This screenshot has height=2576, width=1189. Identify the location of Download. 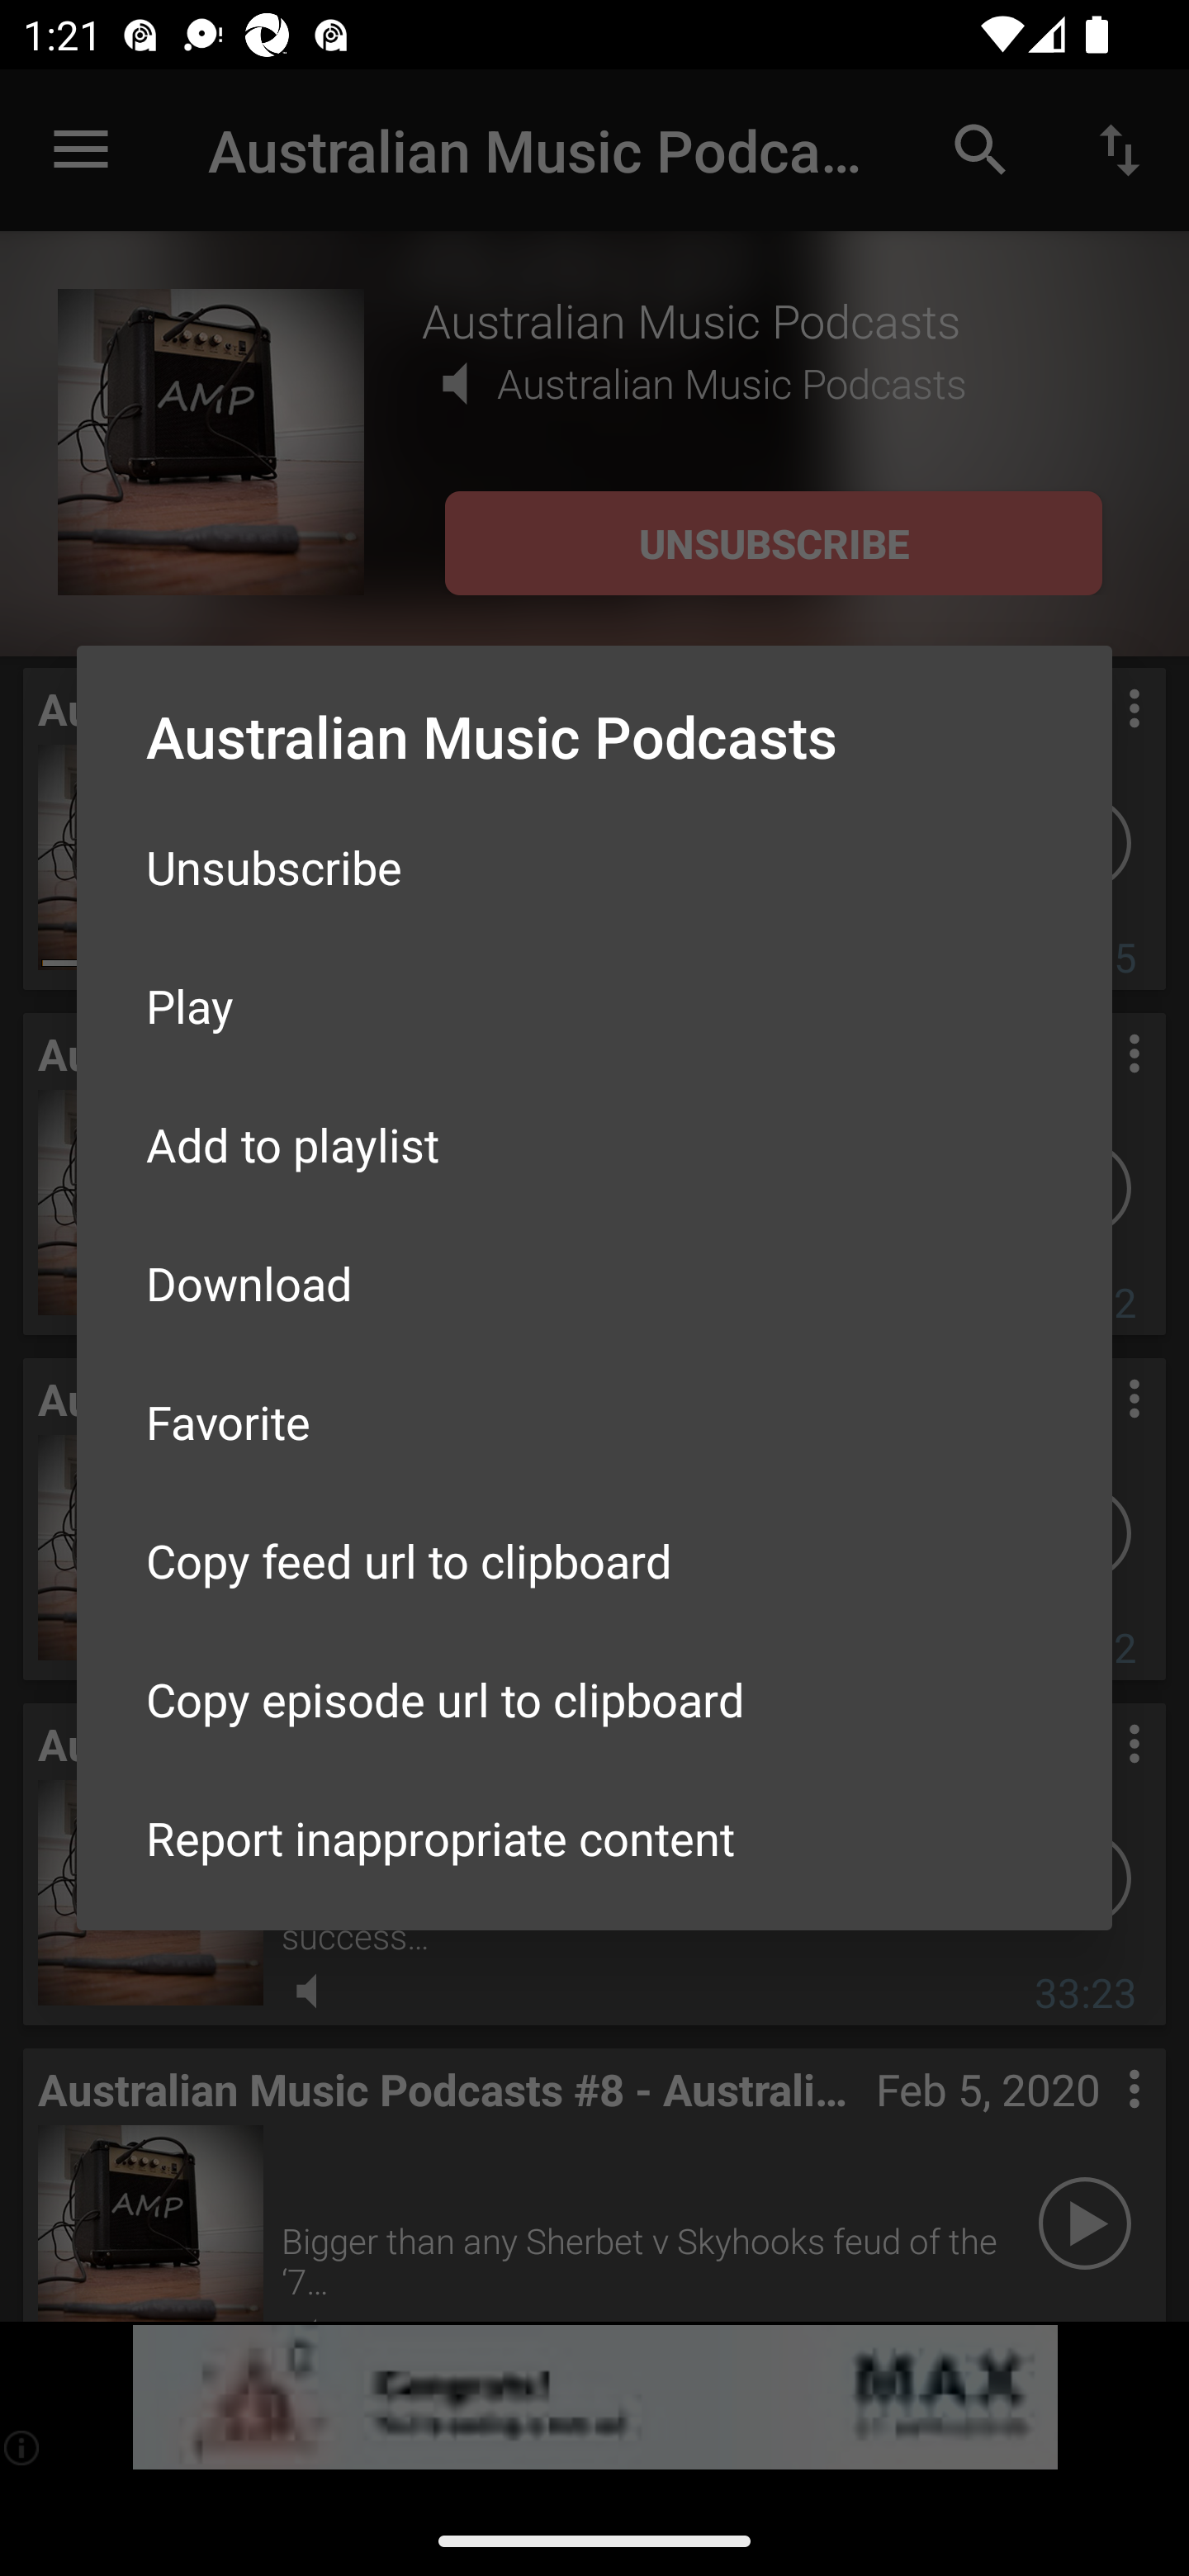
(594, 1283).